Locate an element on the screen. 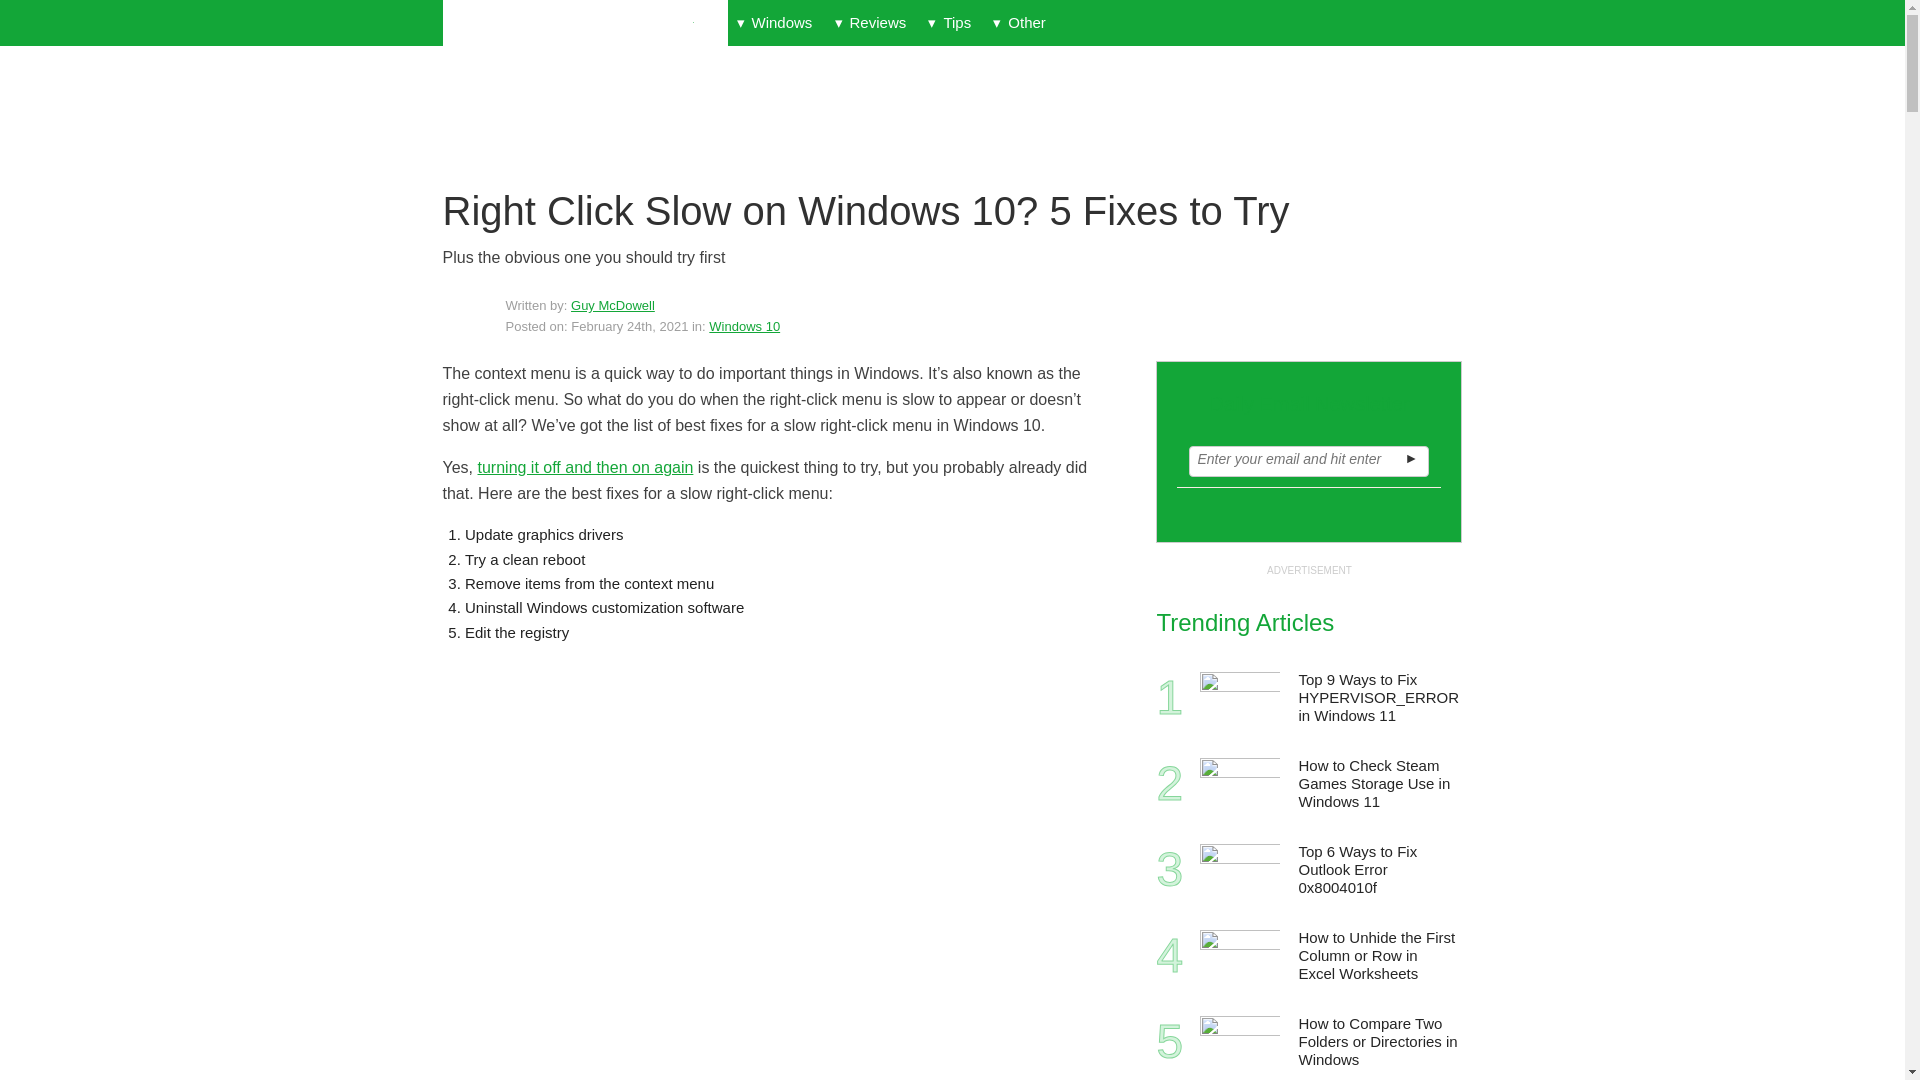  Top 6 Ways to Fix Outlook Error 0x8004010f is located at coordinates (1240, 870).